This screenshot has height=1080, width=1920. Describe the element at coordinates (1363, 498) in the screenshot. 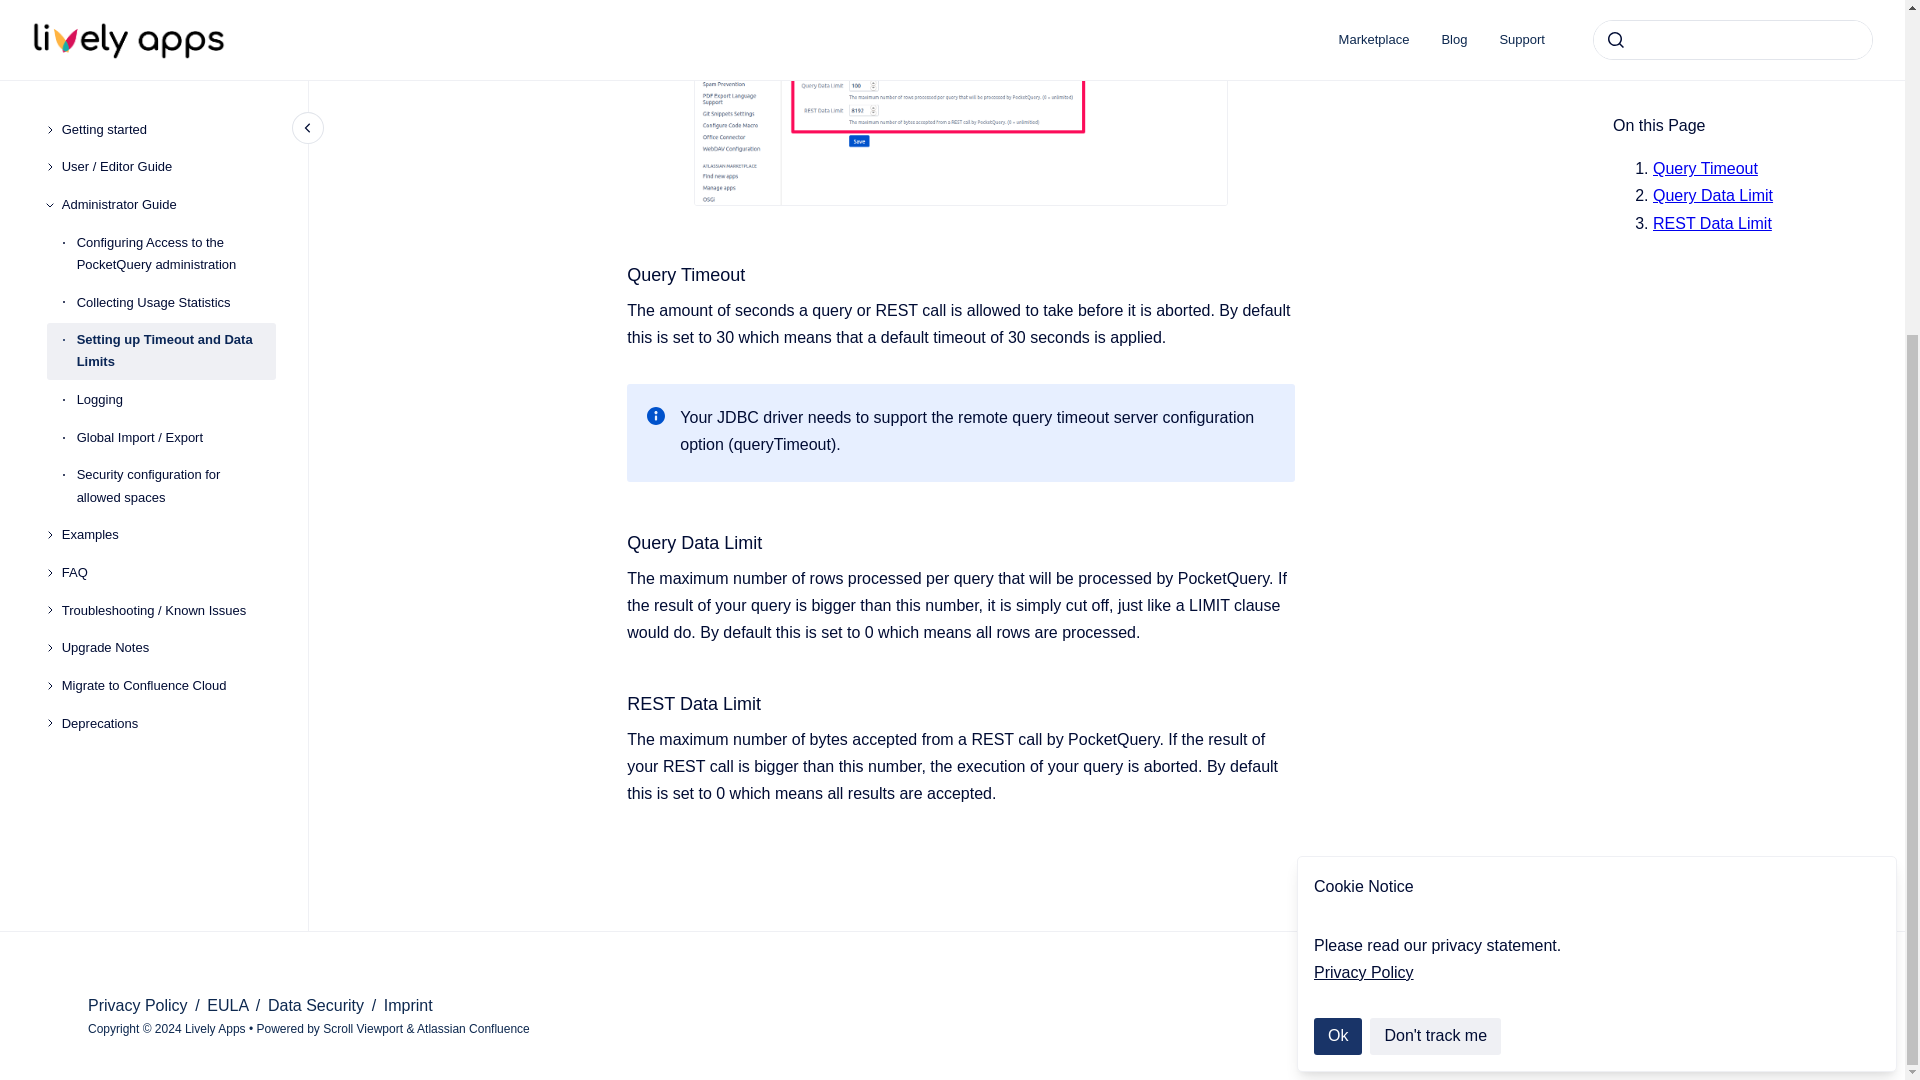

I see `Privacy Policy` at that location.